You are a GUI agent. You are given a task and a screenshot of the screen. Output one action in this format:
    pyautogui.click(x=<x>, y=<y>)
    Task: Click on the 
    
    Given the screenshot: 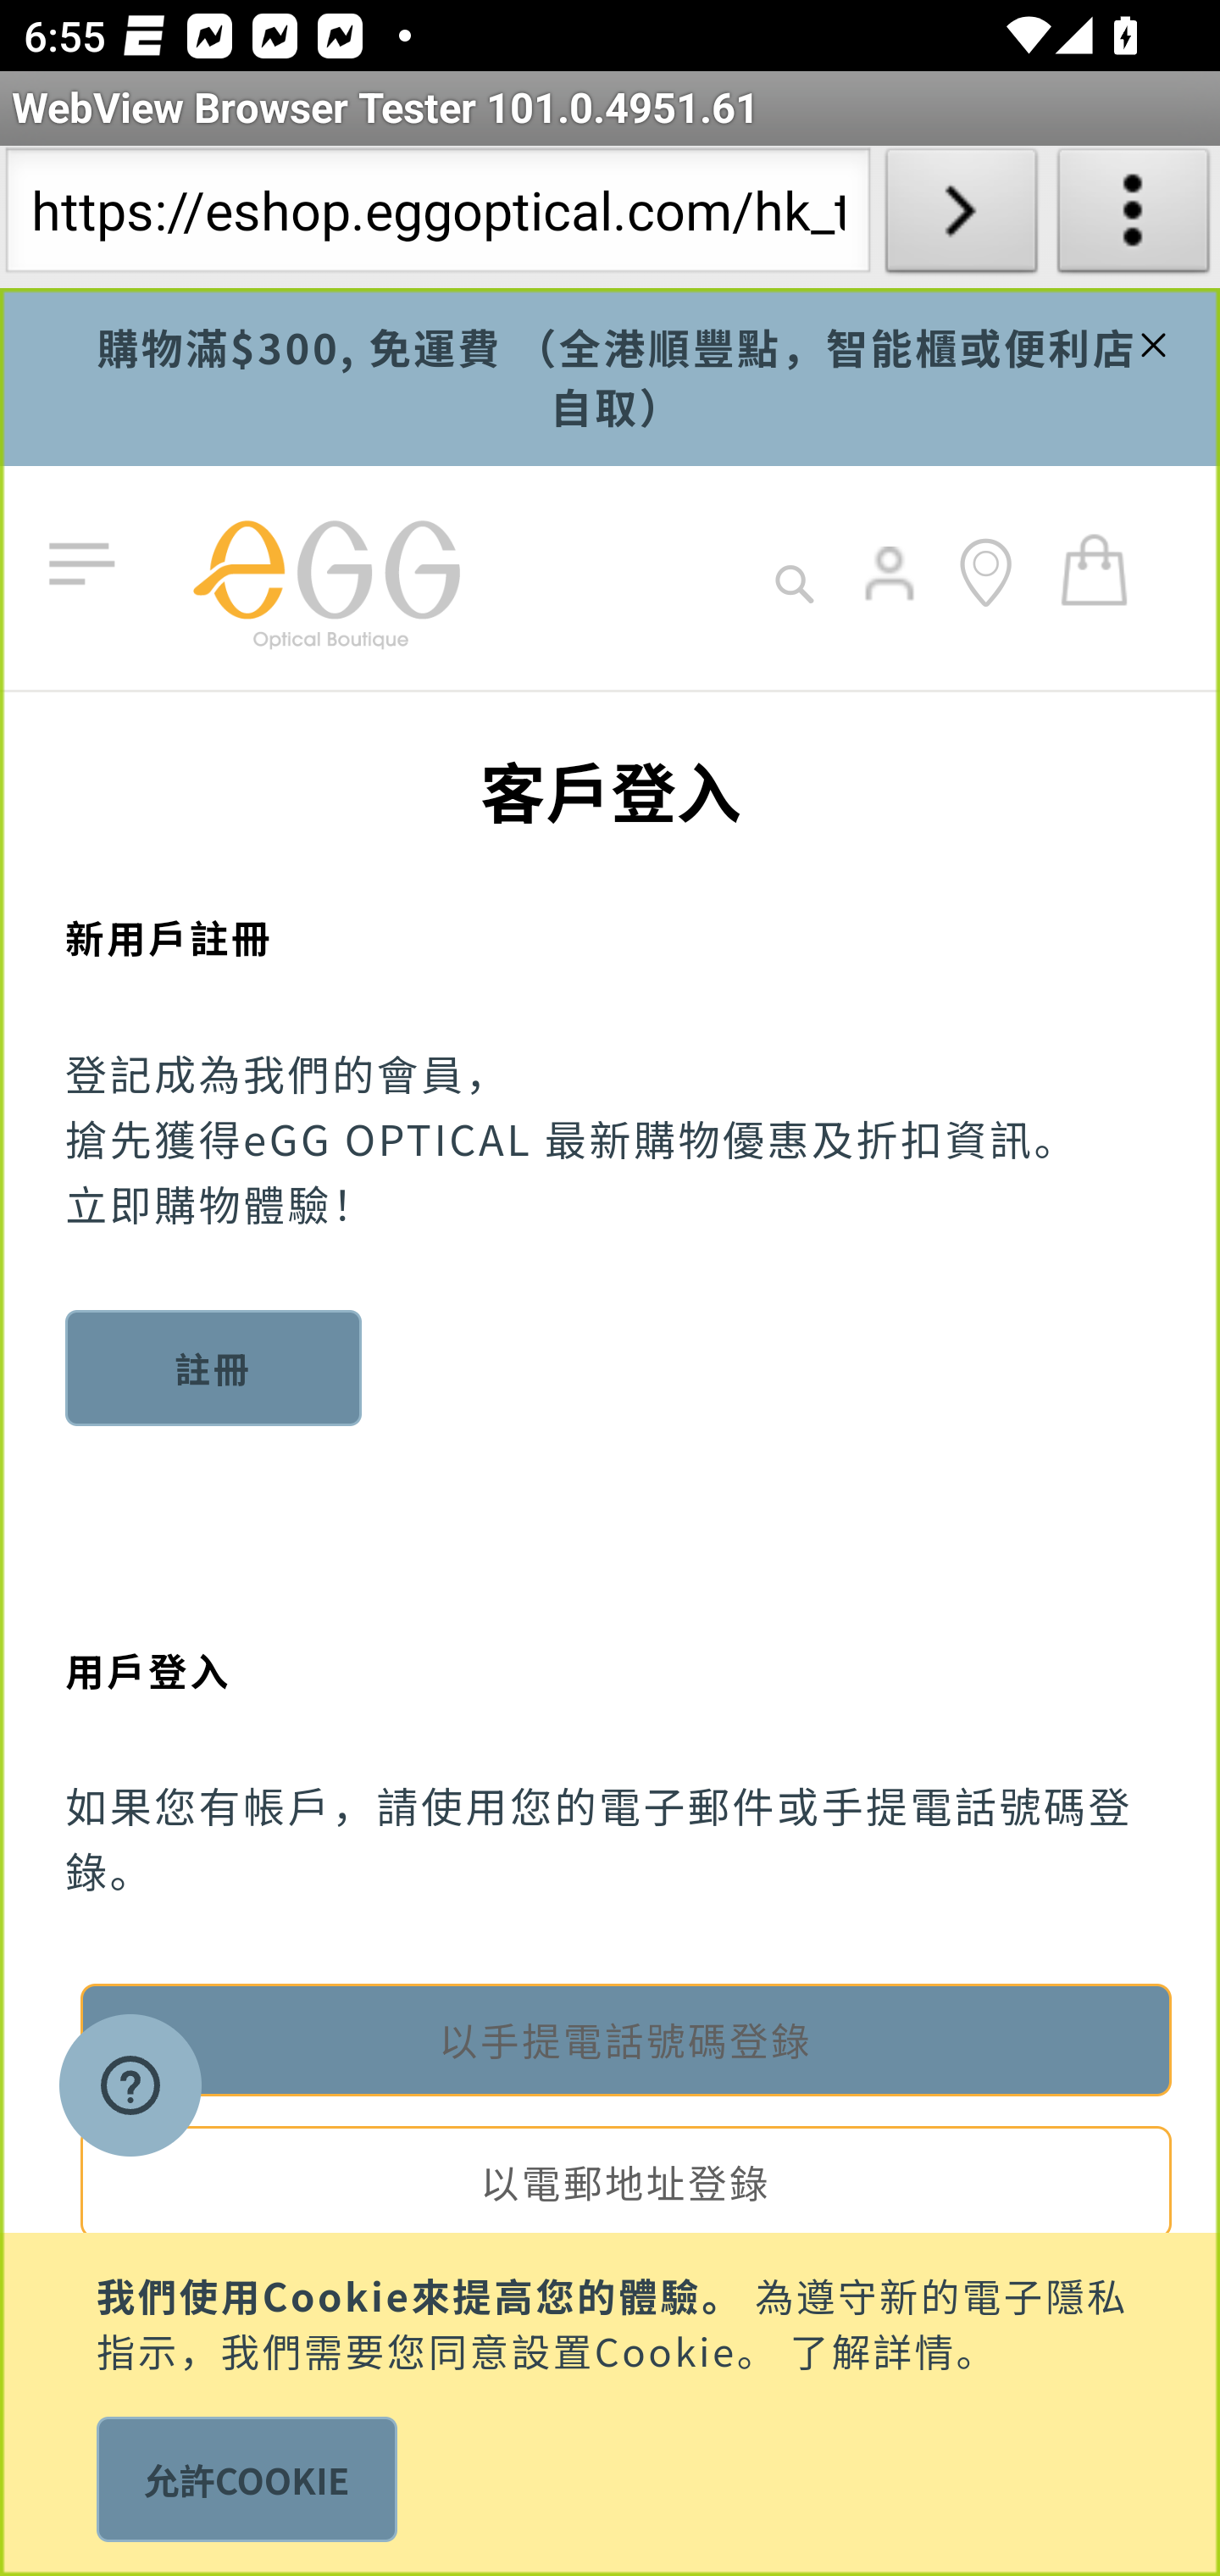 What is the action you would take?
    pyautogui.click(x=1149, y=340)
    